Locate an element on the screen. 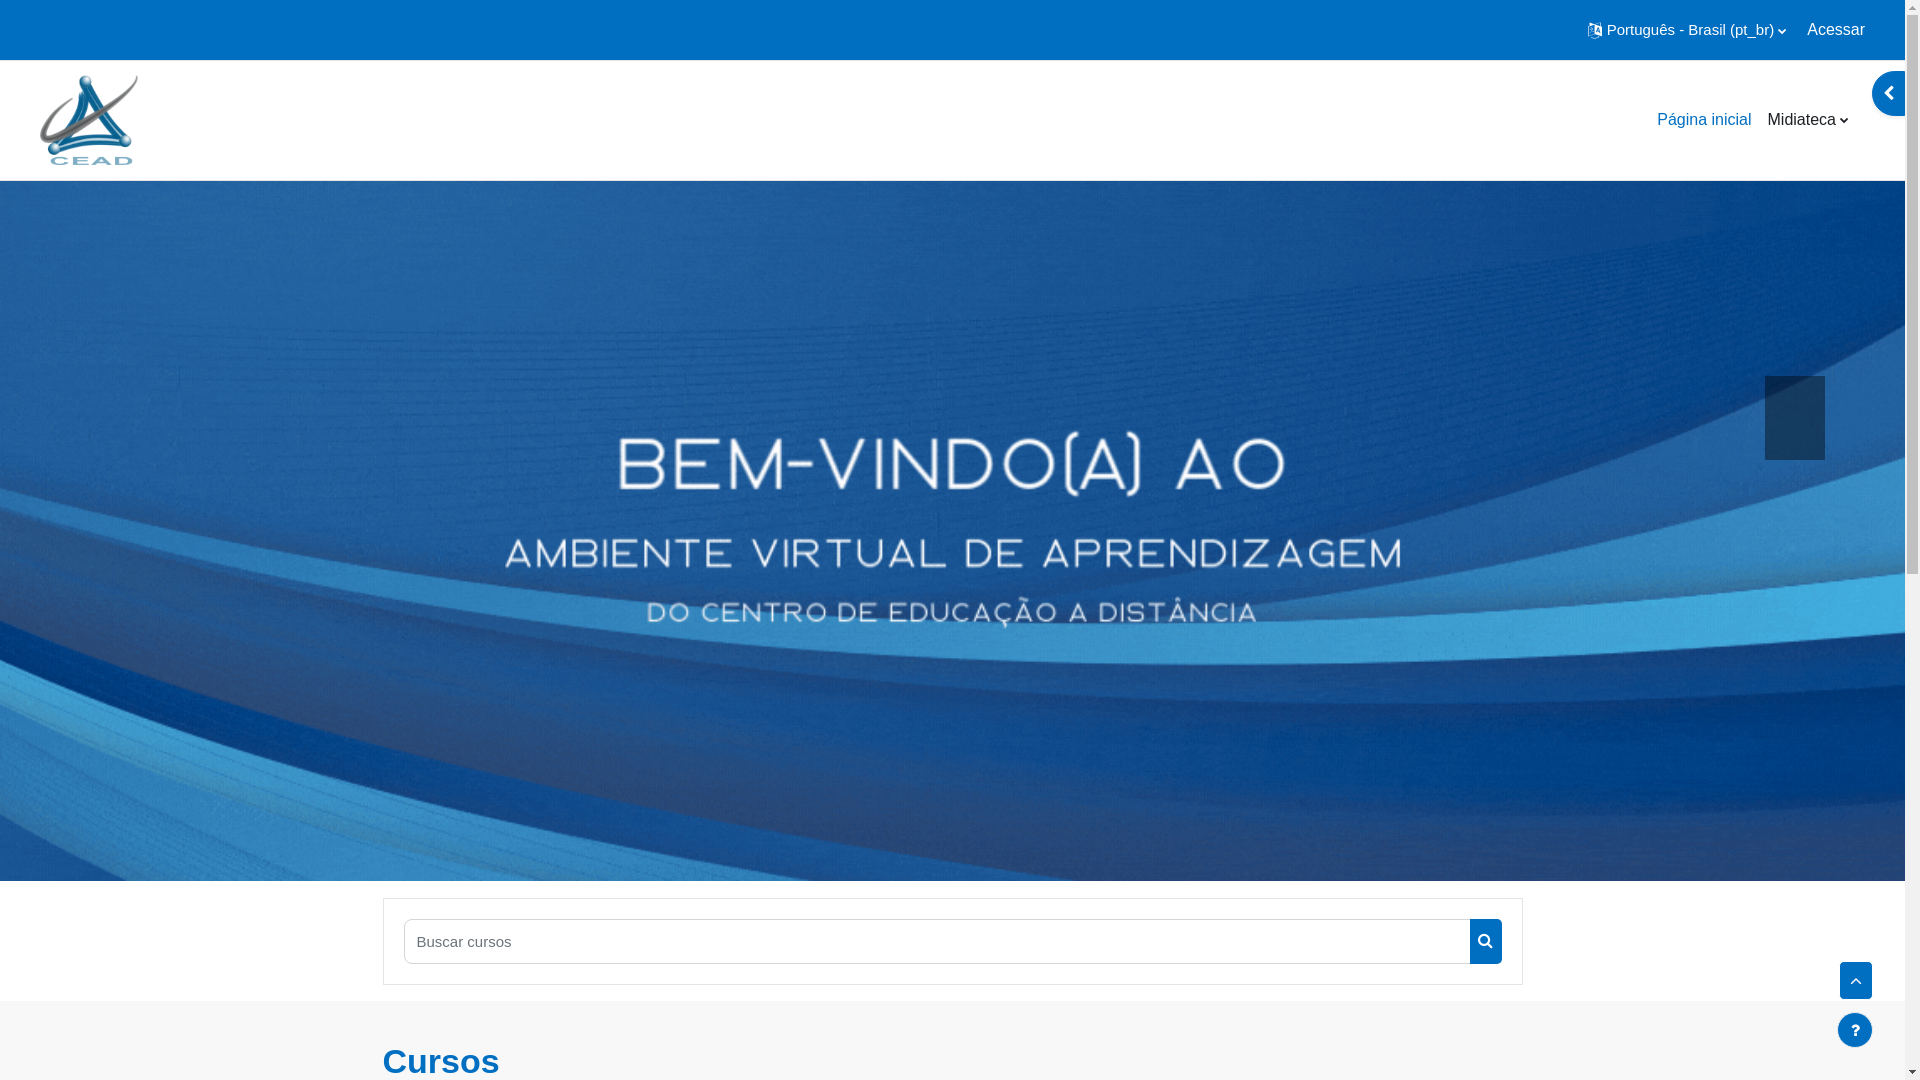 Image resolution: width=1920 pixels, height=1080 pixels. Buscar cursos is located at coordinates (1486, 942).